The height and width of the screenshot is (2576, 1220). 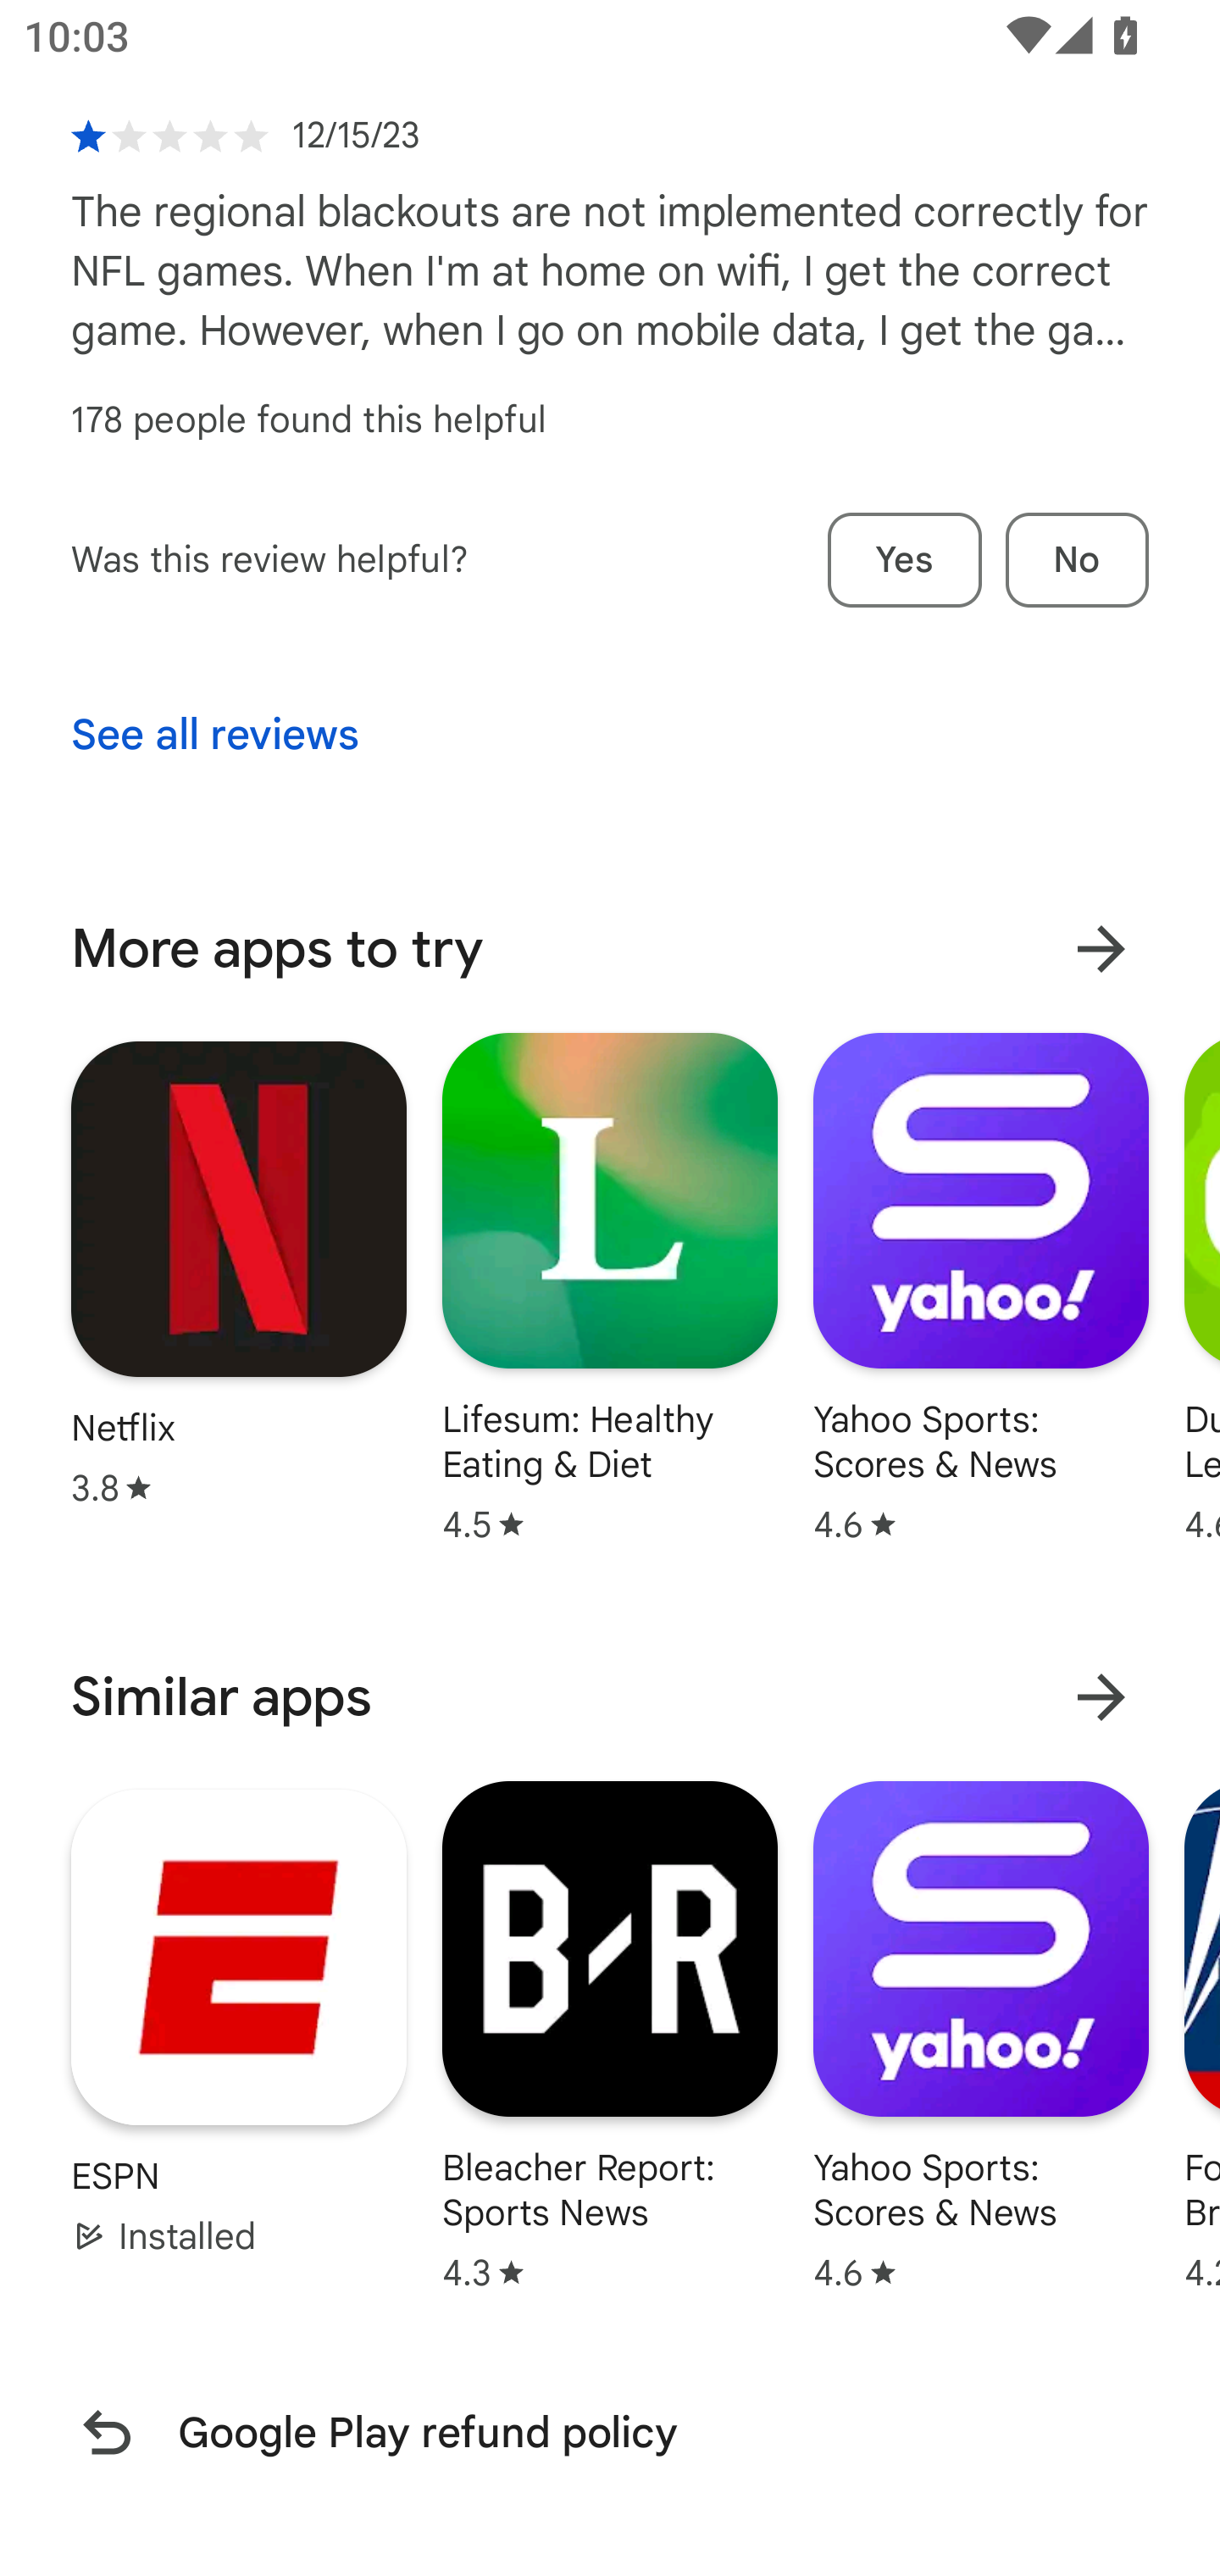 What do you see at coordinates (980, 1288) in the screenshot?
I see `Yahoo Sports: Scores & News
Star rating: 4.6
` at bounding box center [980, 1288].